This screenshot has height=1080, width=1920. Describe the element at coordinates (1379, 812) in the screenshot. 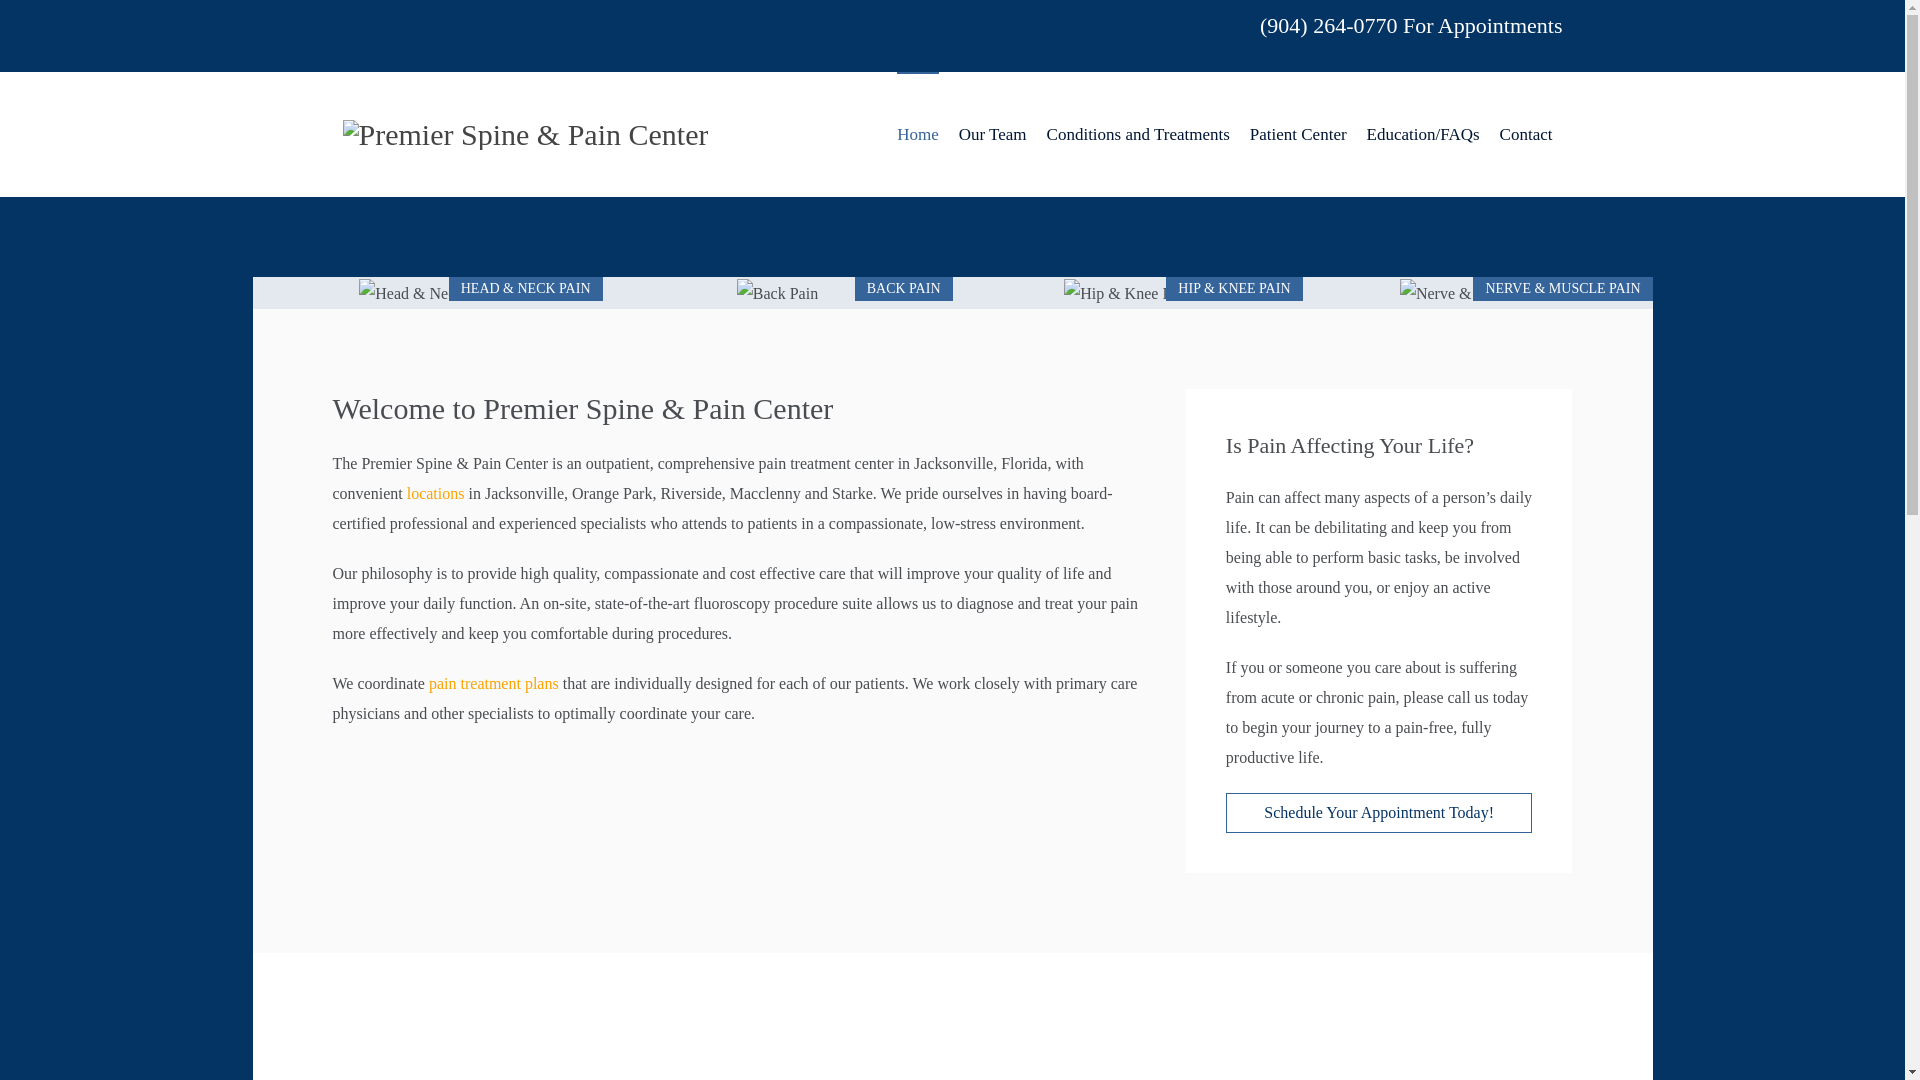

I see `Schedule Your Appointment Today!` at that location.